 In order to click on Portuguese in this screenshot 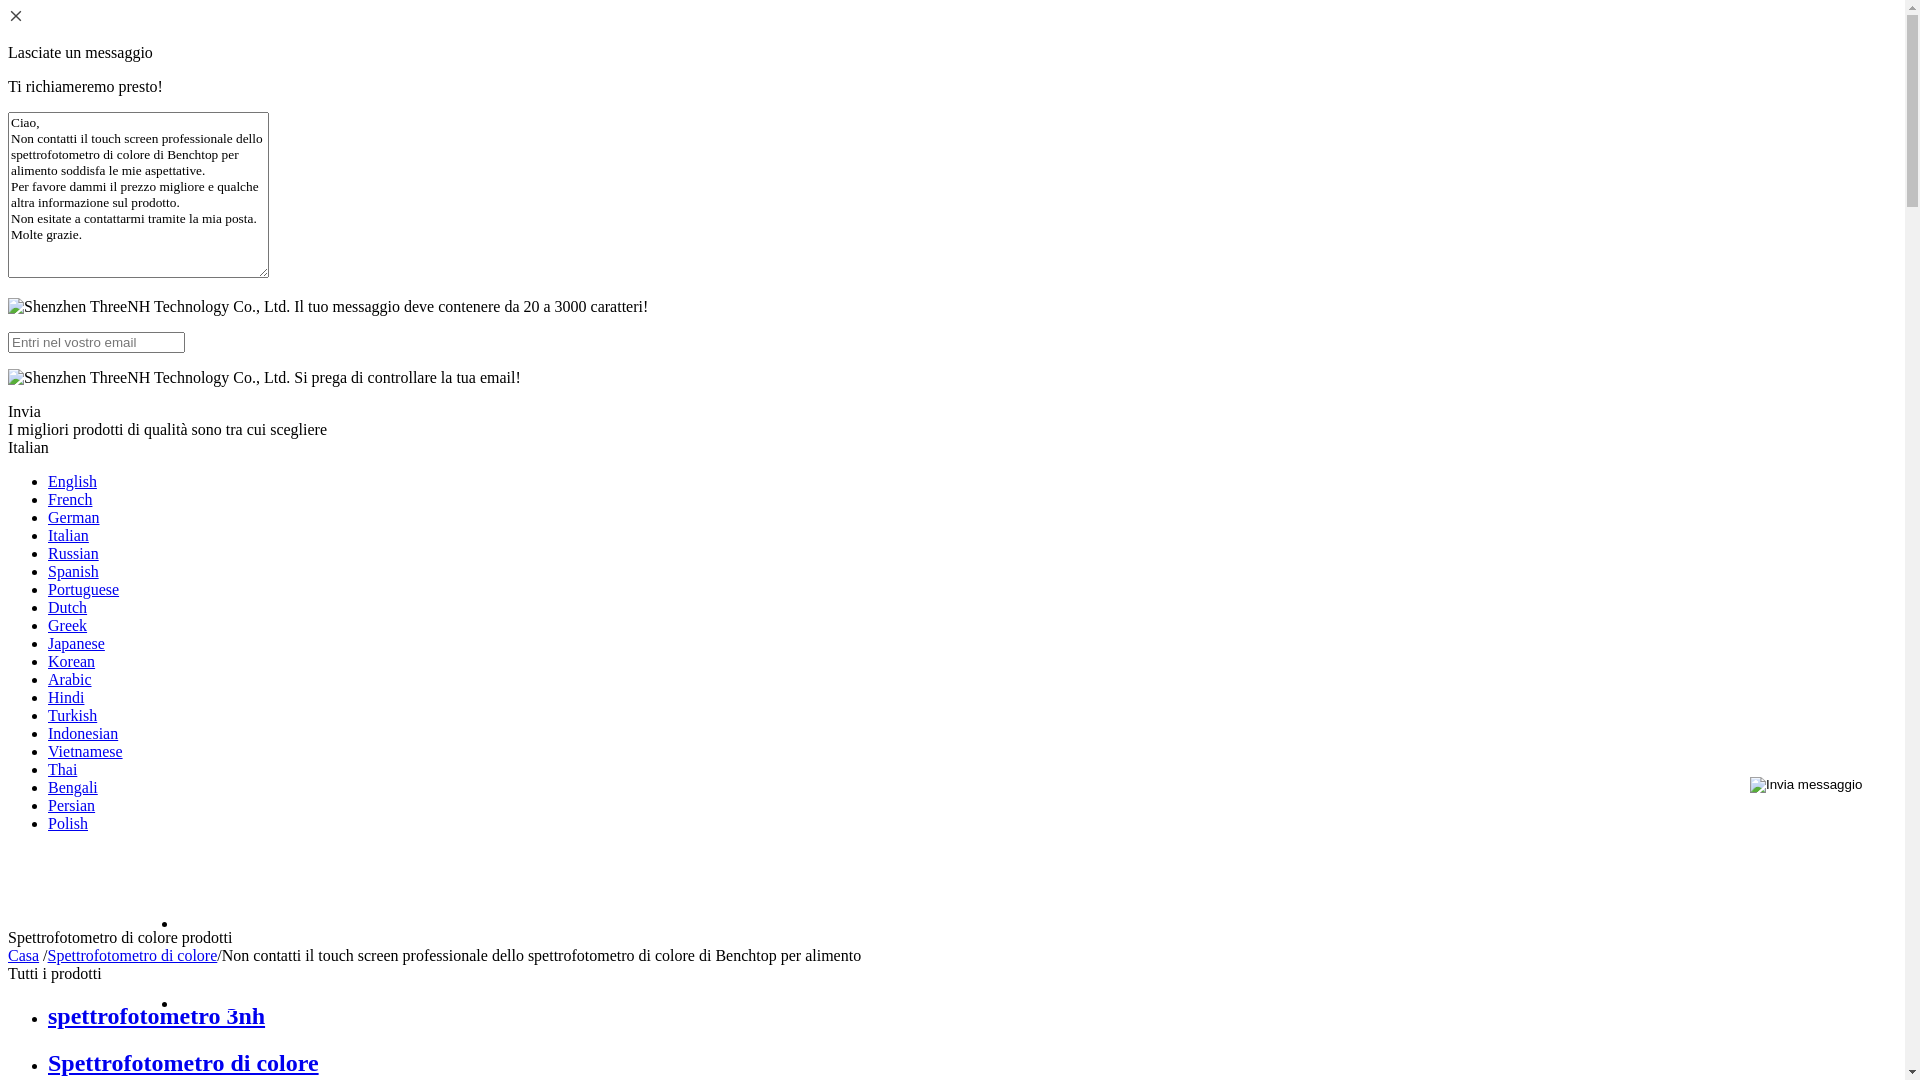, I will do `click(84, 176)`.